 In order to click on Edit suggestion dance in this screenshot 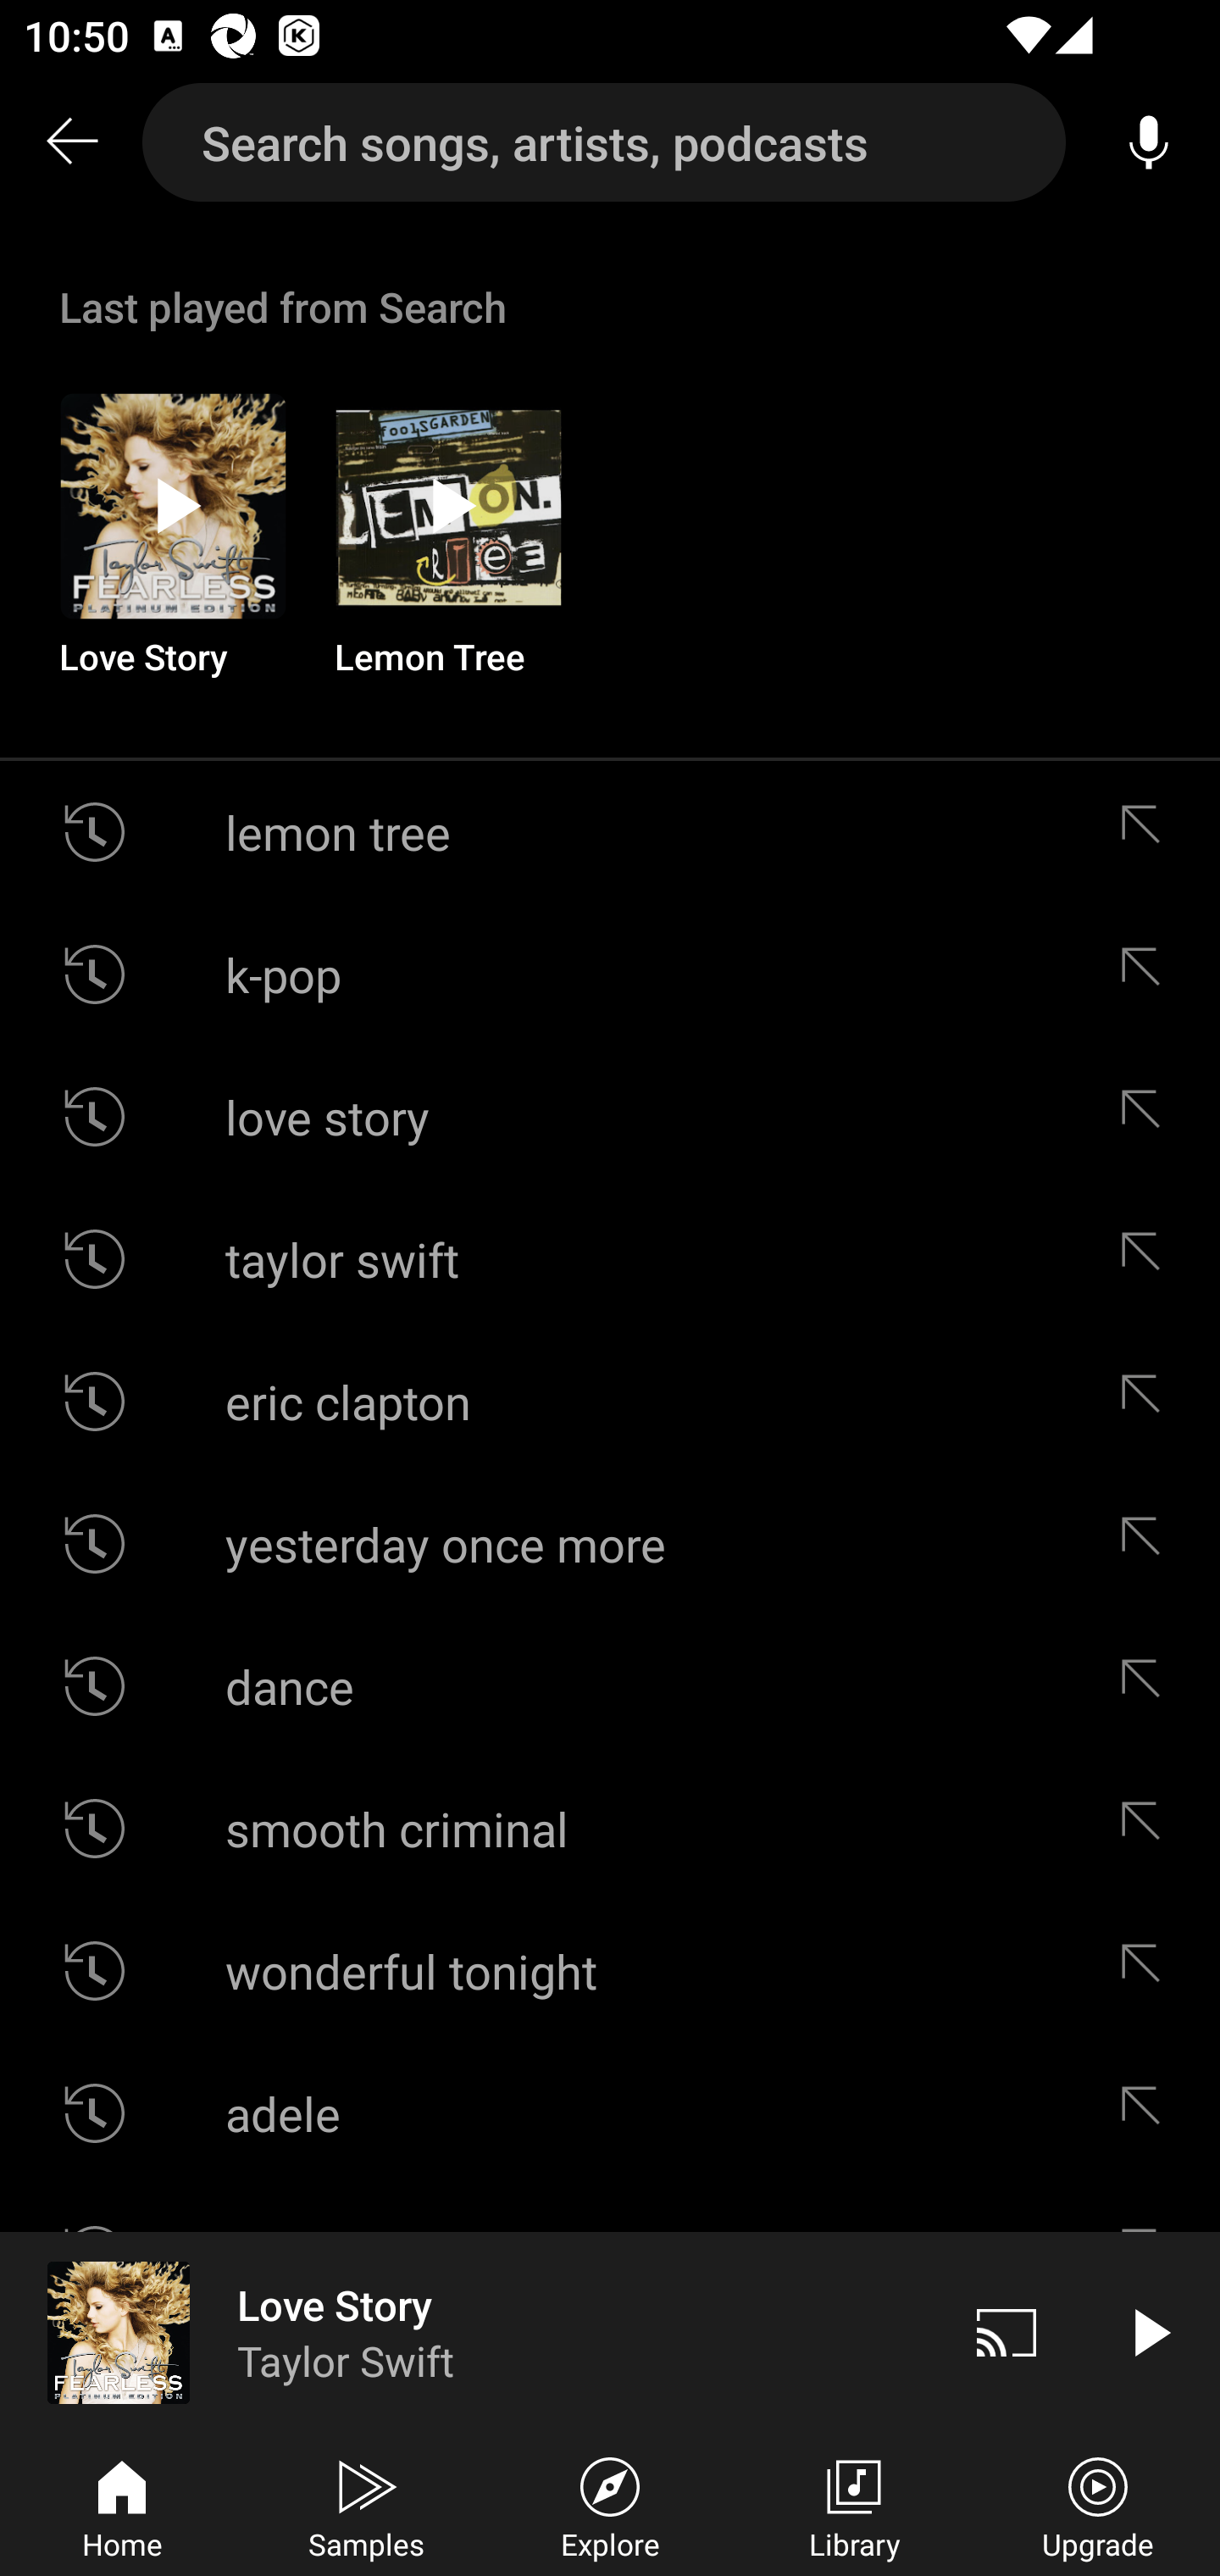, I will do `click(1148, 1686)`.